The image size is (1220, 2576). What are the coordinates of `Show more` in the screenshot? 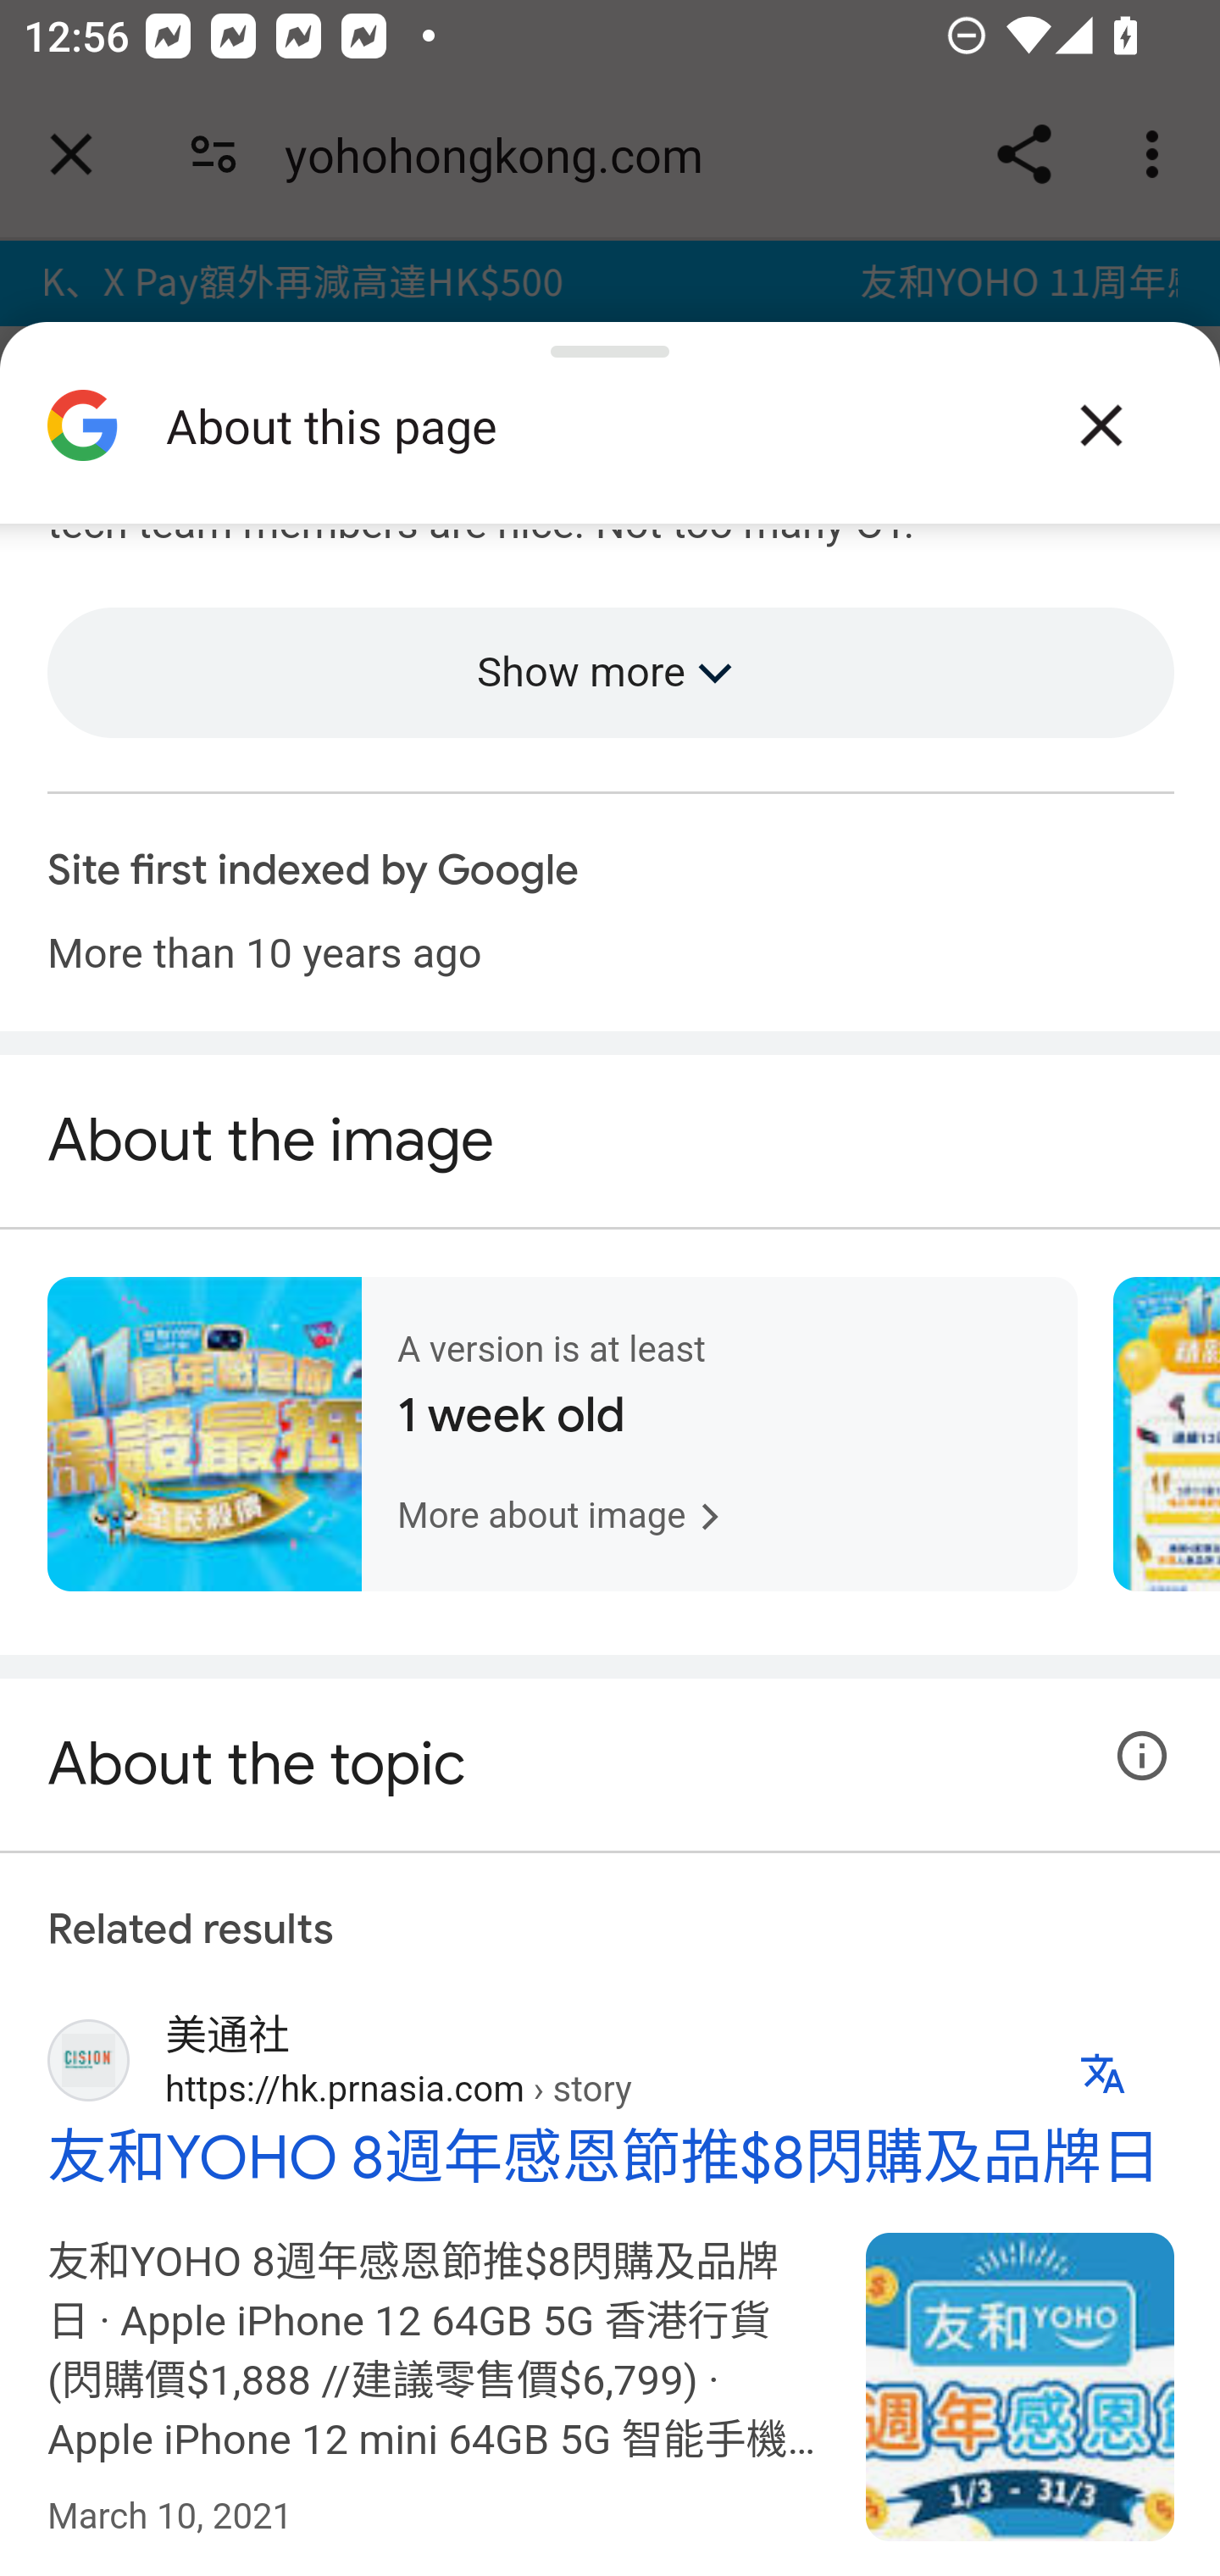 It's located at (612, 675).